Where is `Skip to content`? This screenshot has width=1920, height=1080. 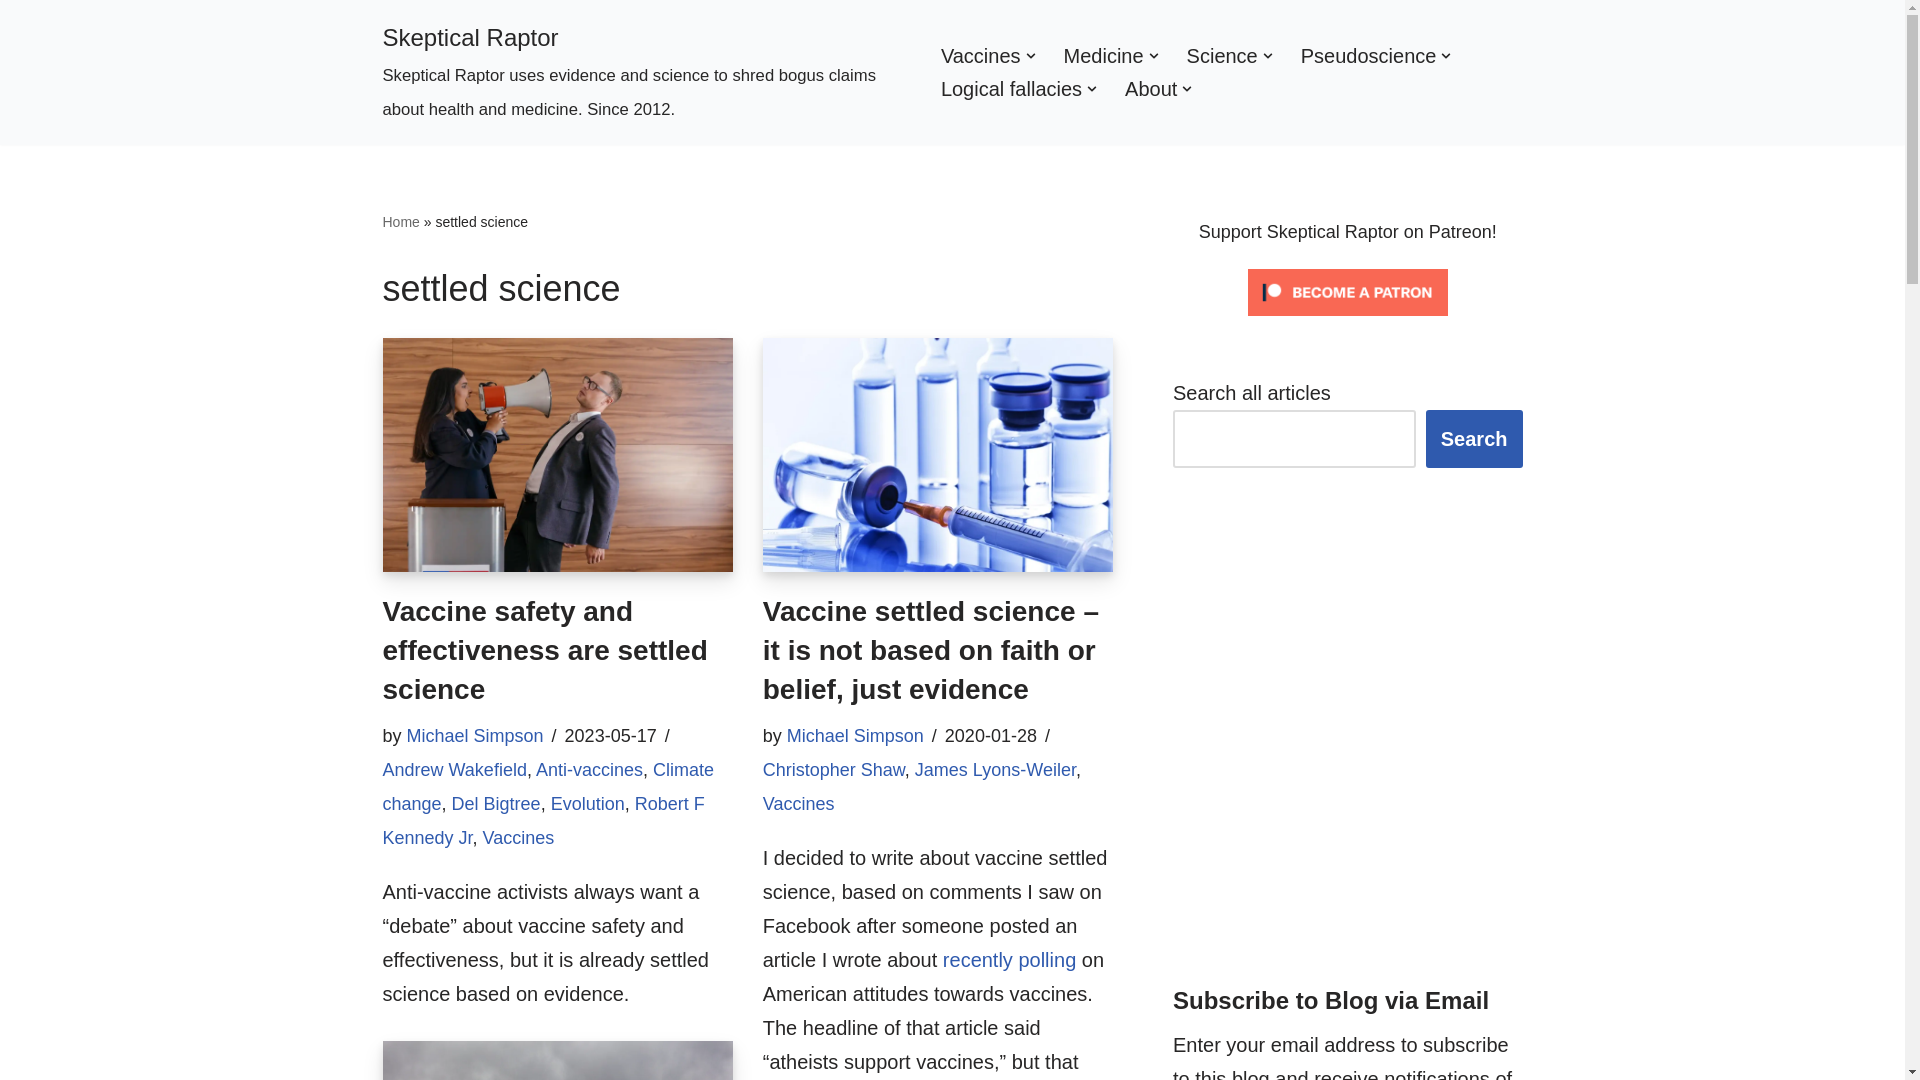 Skip to content is located at coordinates (15, 42).